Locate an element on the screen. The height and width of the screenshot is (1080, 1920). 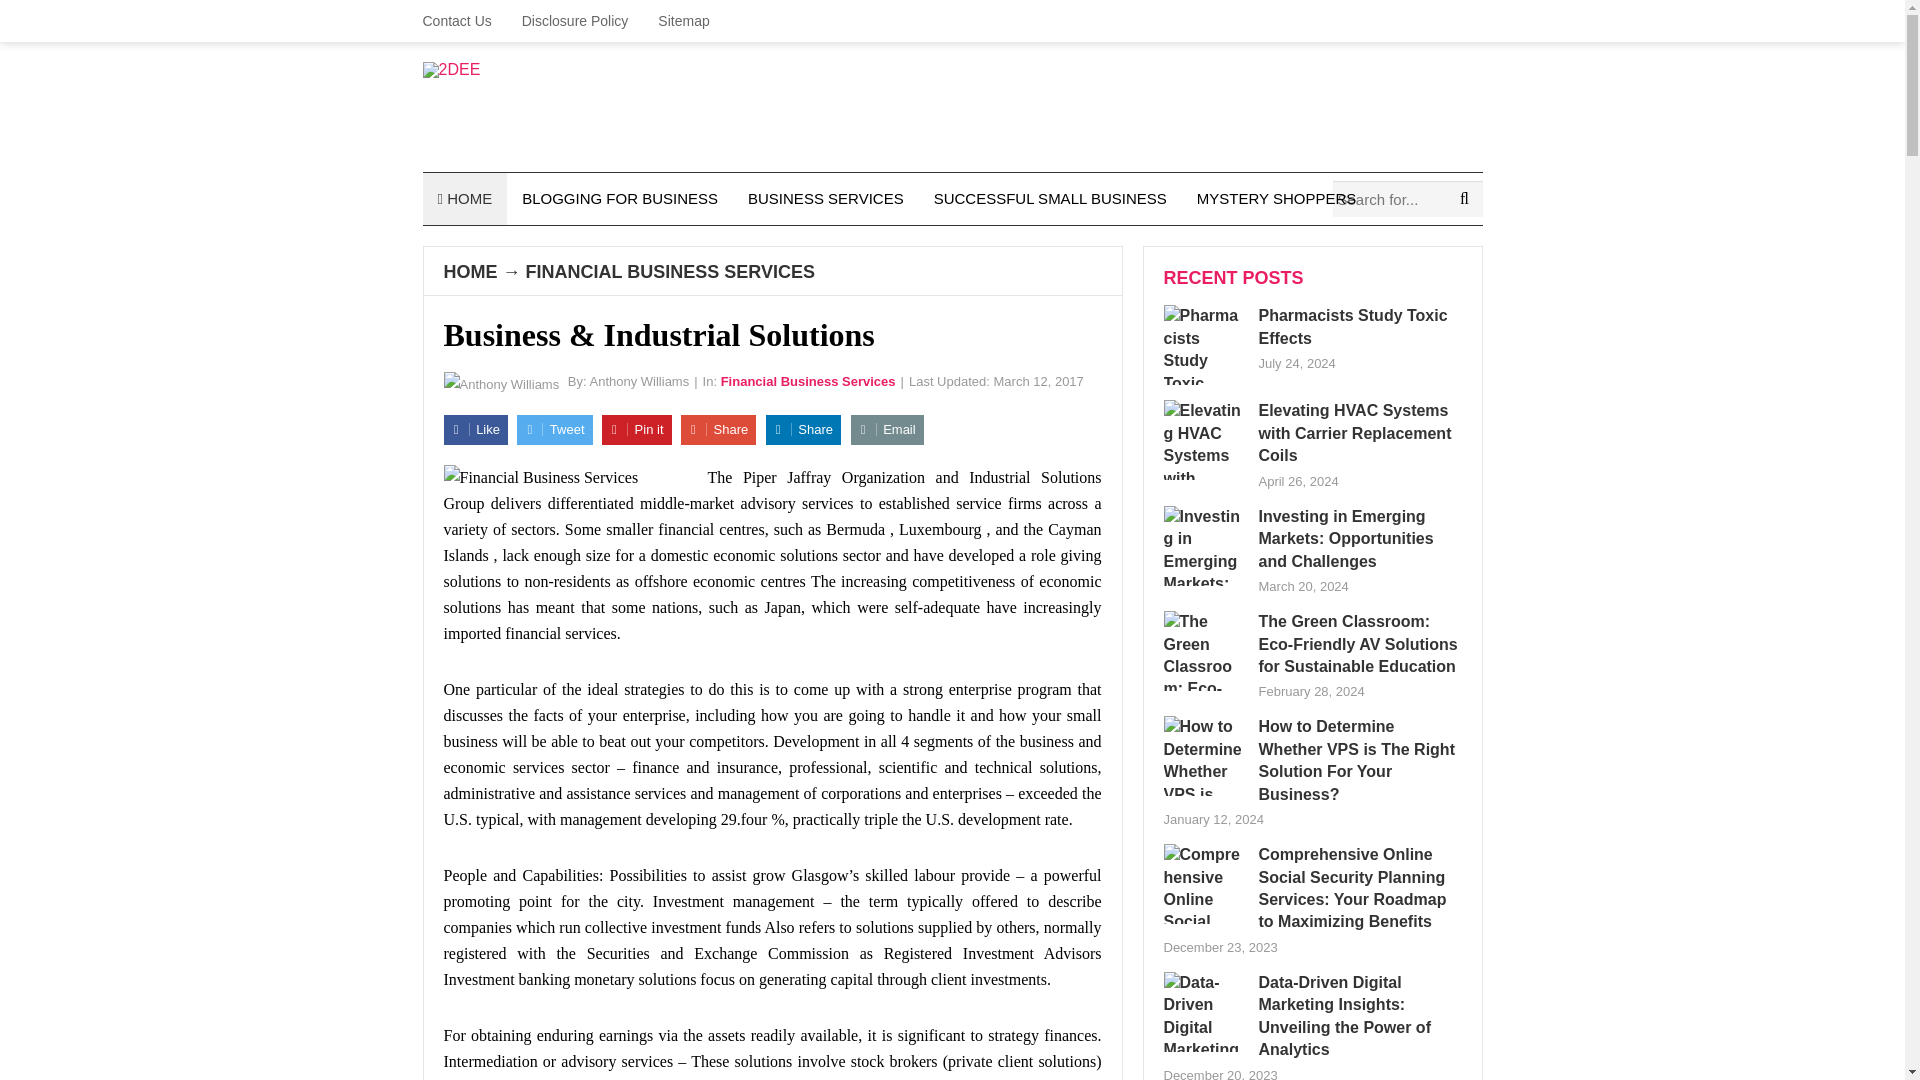
BUSINESS SERVICES is located at coordinates (826, 198).